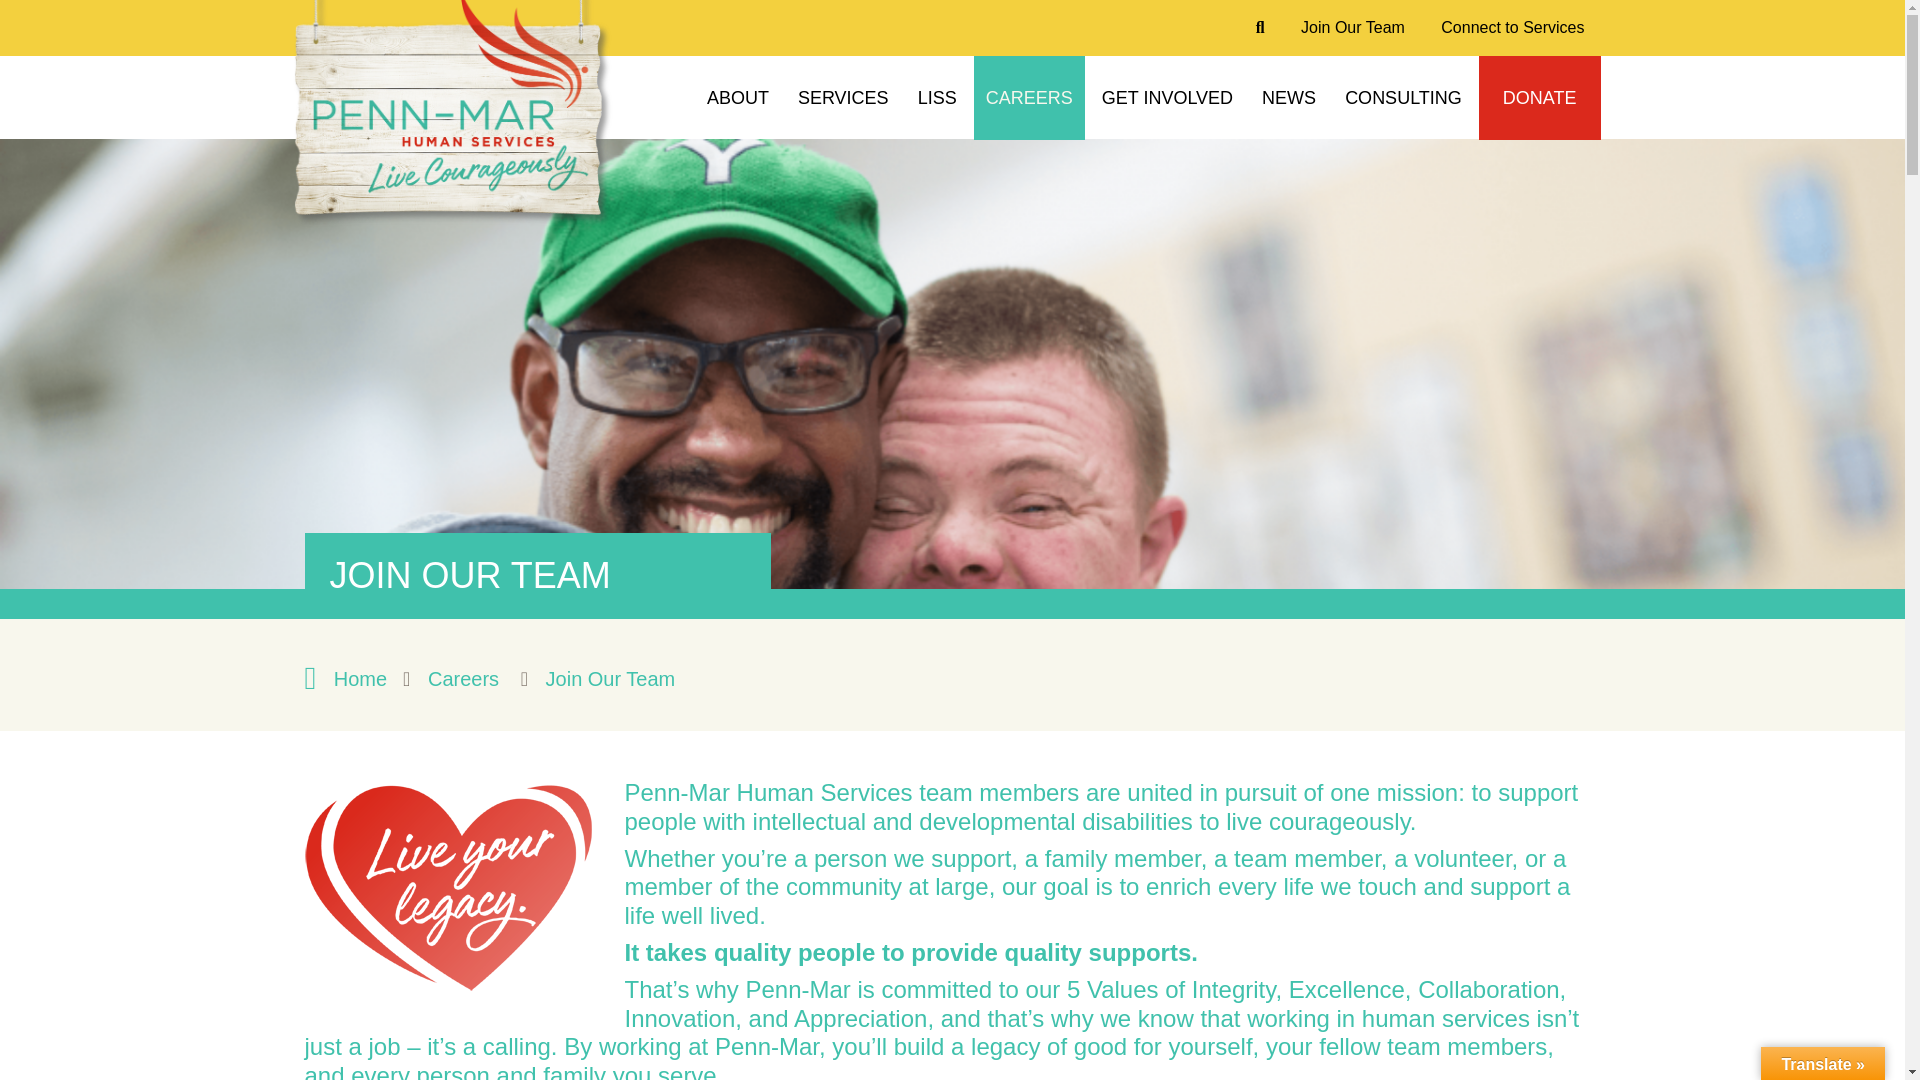 The width and height of the screenshot is (1920, 1080). What do you see at coordinates (1028, 98) in the screenshot?
I see `CAREERS` at bounding box center [1028, 98].